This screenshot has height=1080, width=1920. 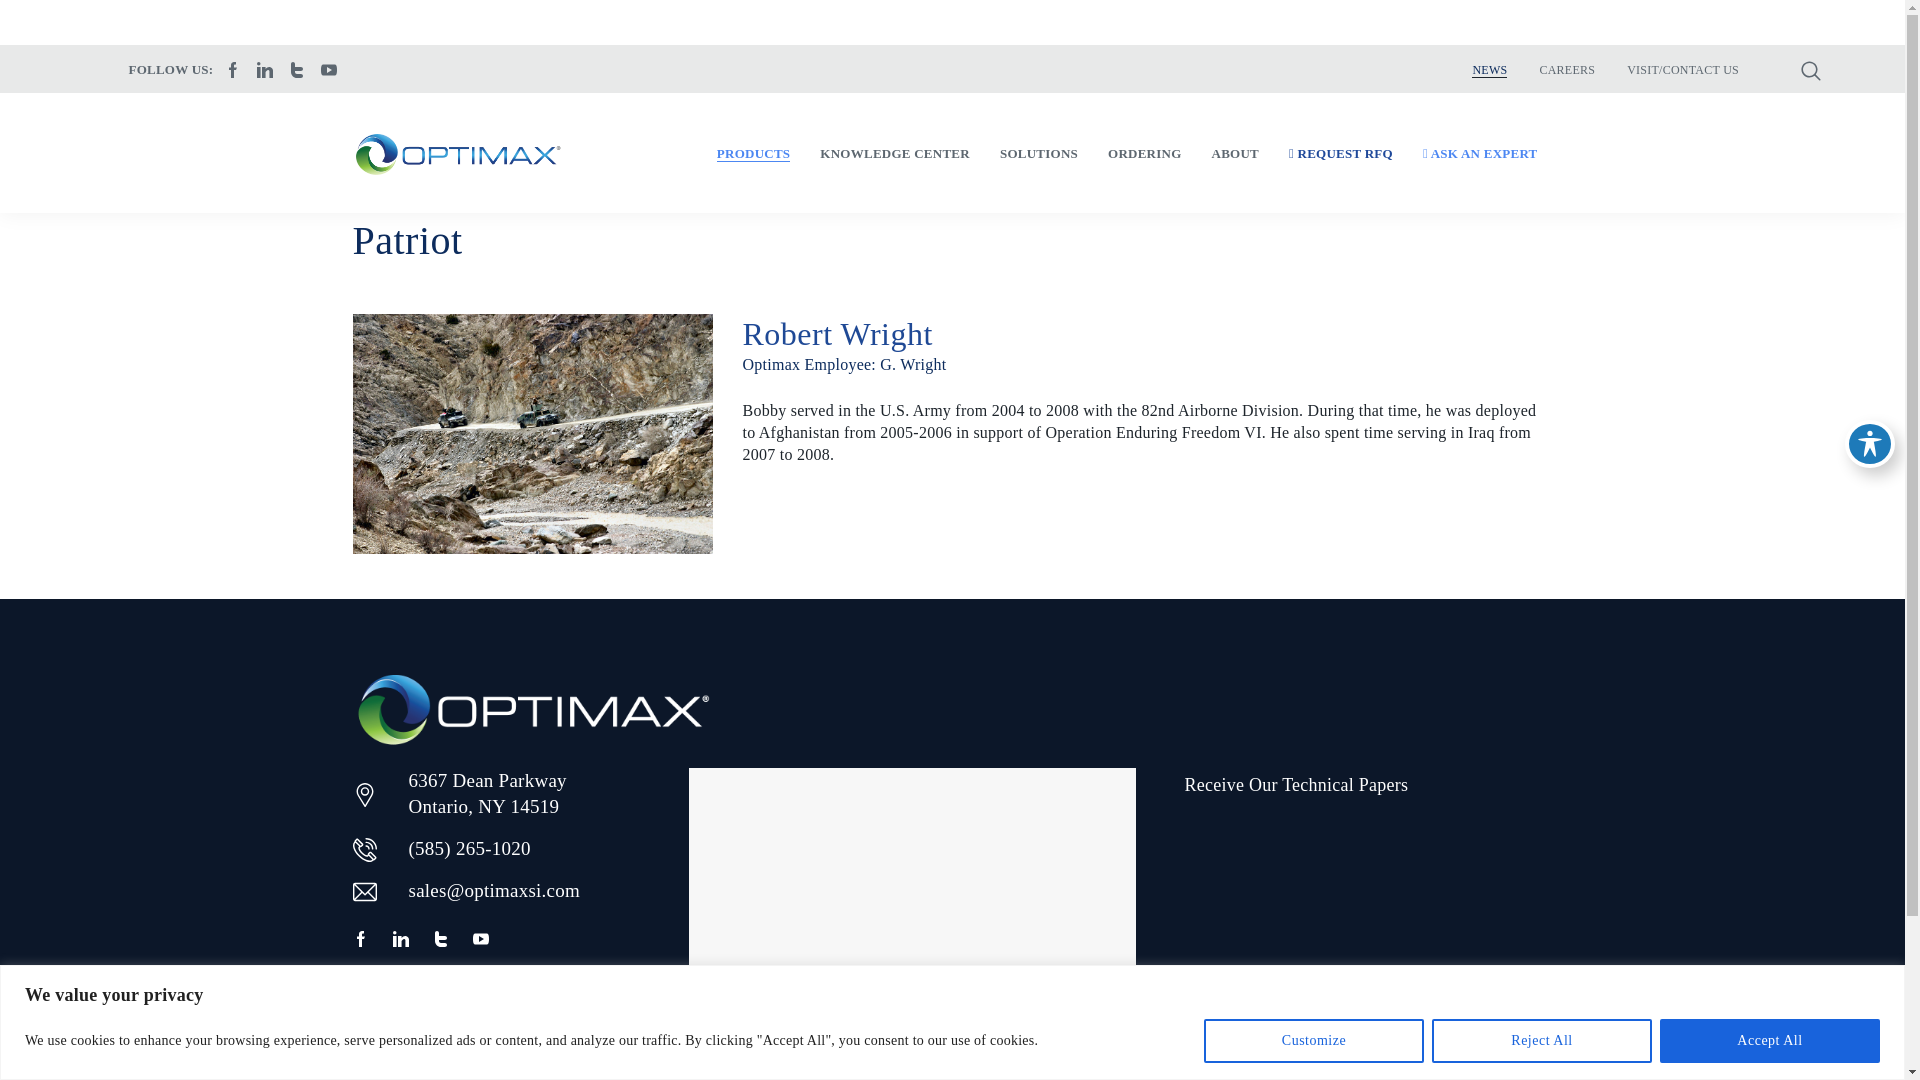 I want to click on Optimax Systems, Inc, so click(x=456, y=152).